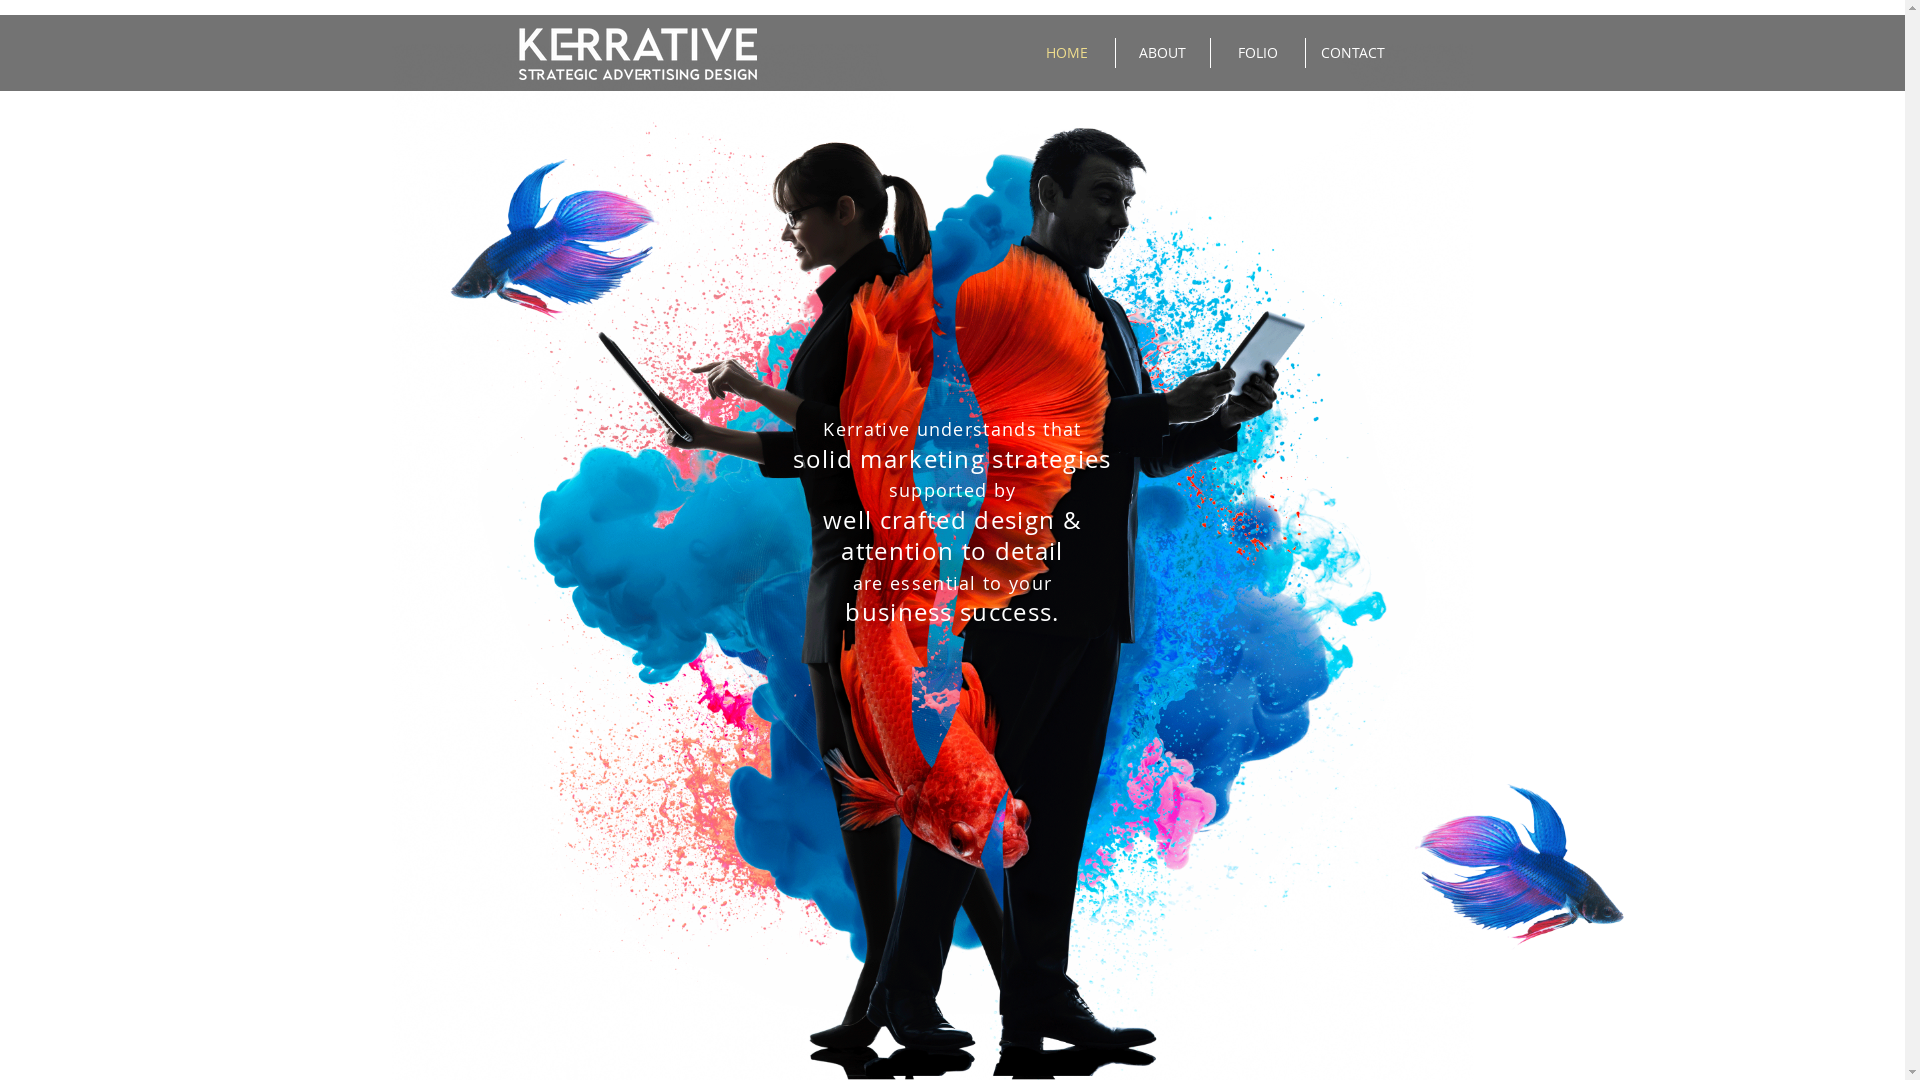  I want to click on HOME, so click(1068, 53).